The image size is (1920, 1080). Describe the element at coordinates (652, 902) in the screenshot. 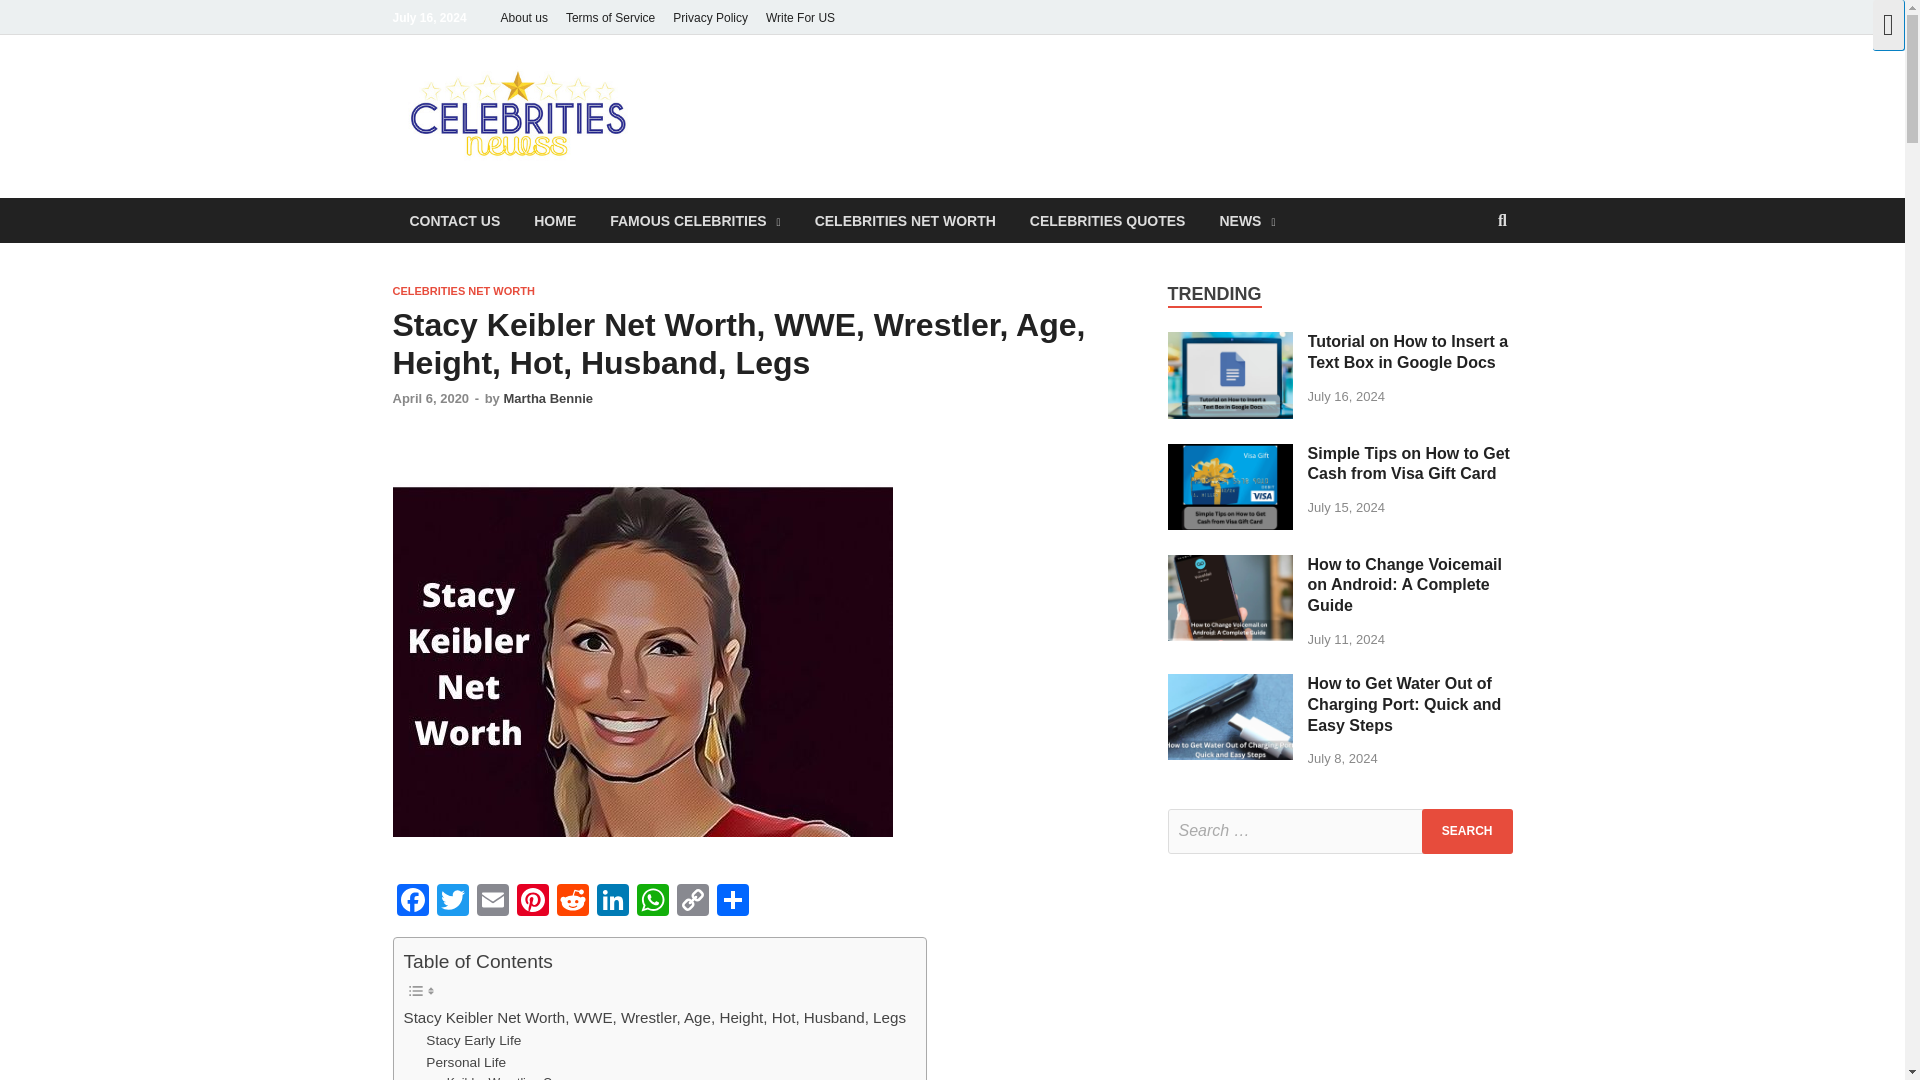

I see `WhatsApp` at that location.